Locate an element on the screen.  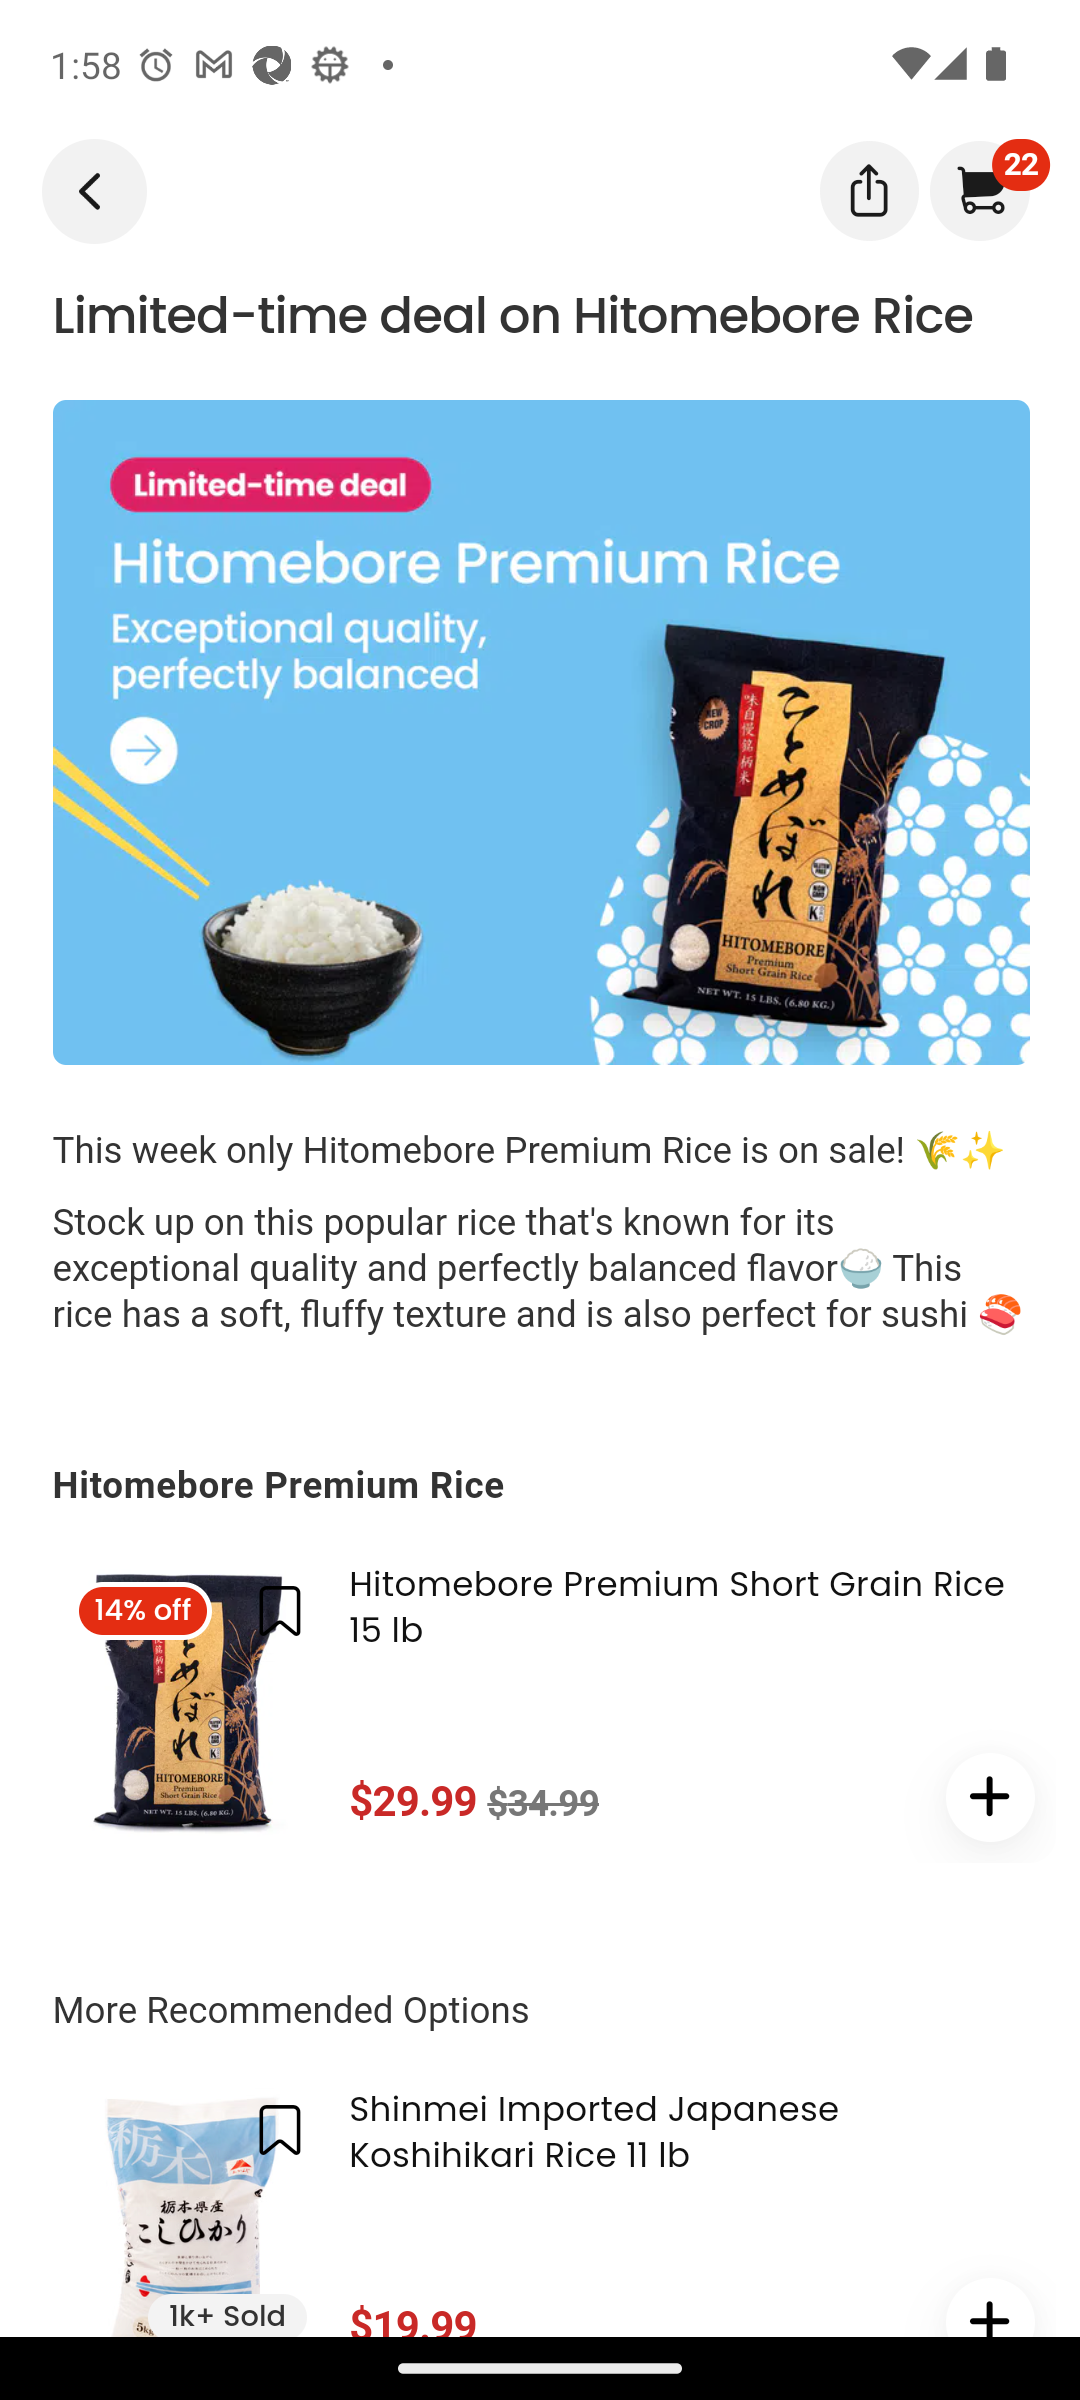
 is located at coordinates (868, 189).